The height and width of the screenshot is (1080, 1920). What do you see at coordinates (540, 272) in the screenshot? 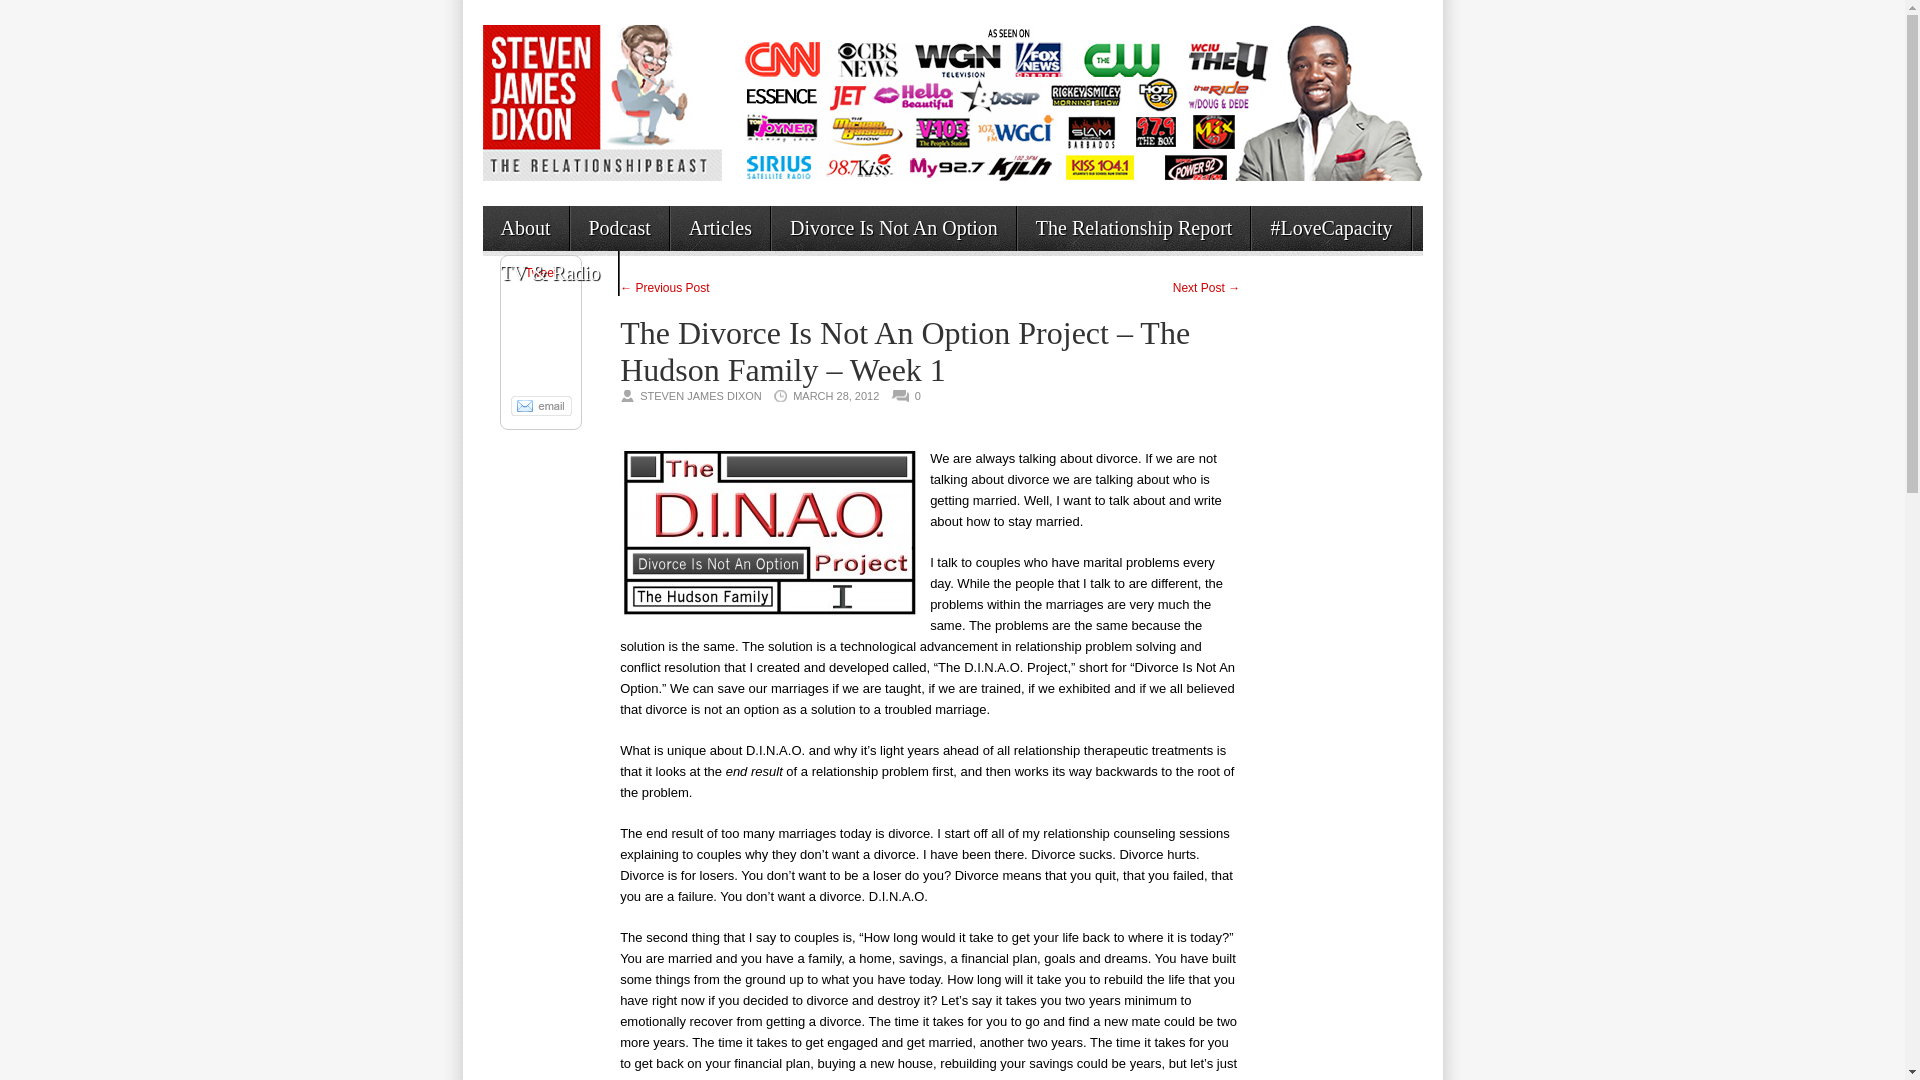
I see `Tweet` at bounding box center [540, 272].